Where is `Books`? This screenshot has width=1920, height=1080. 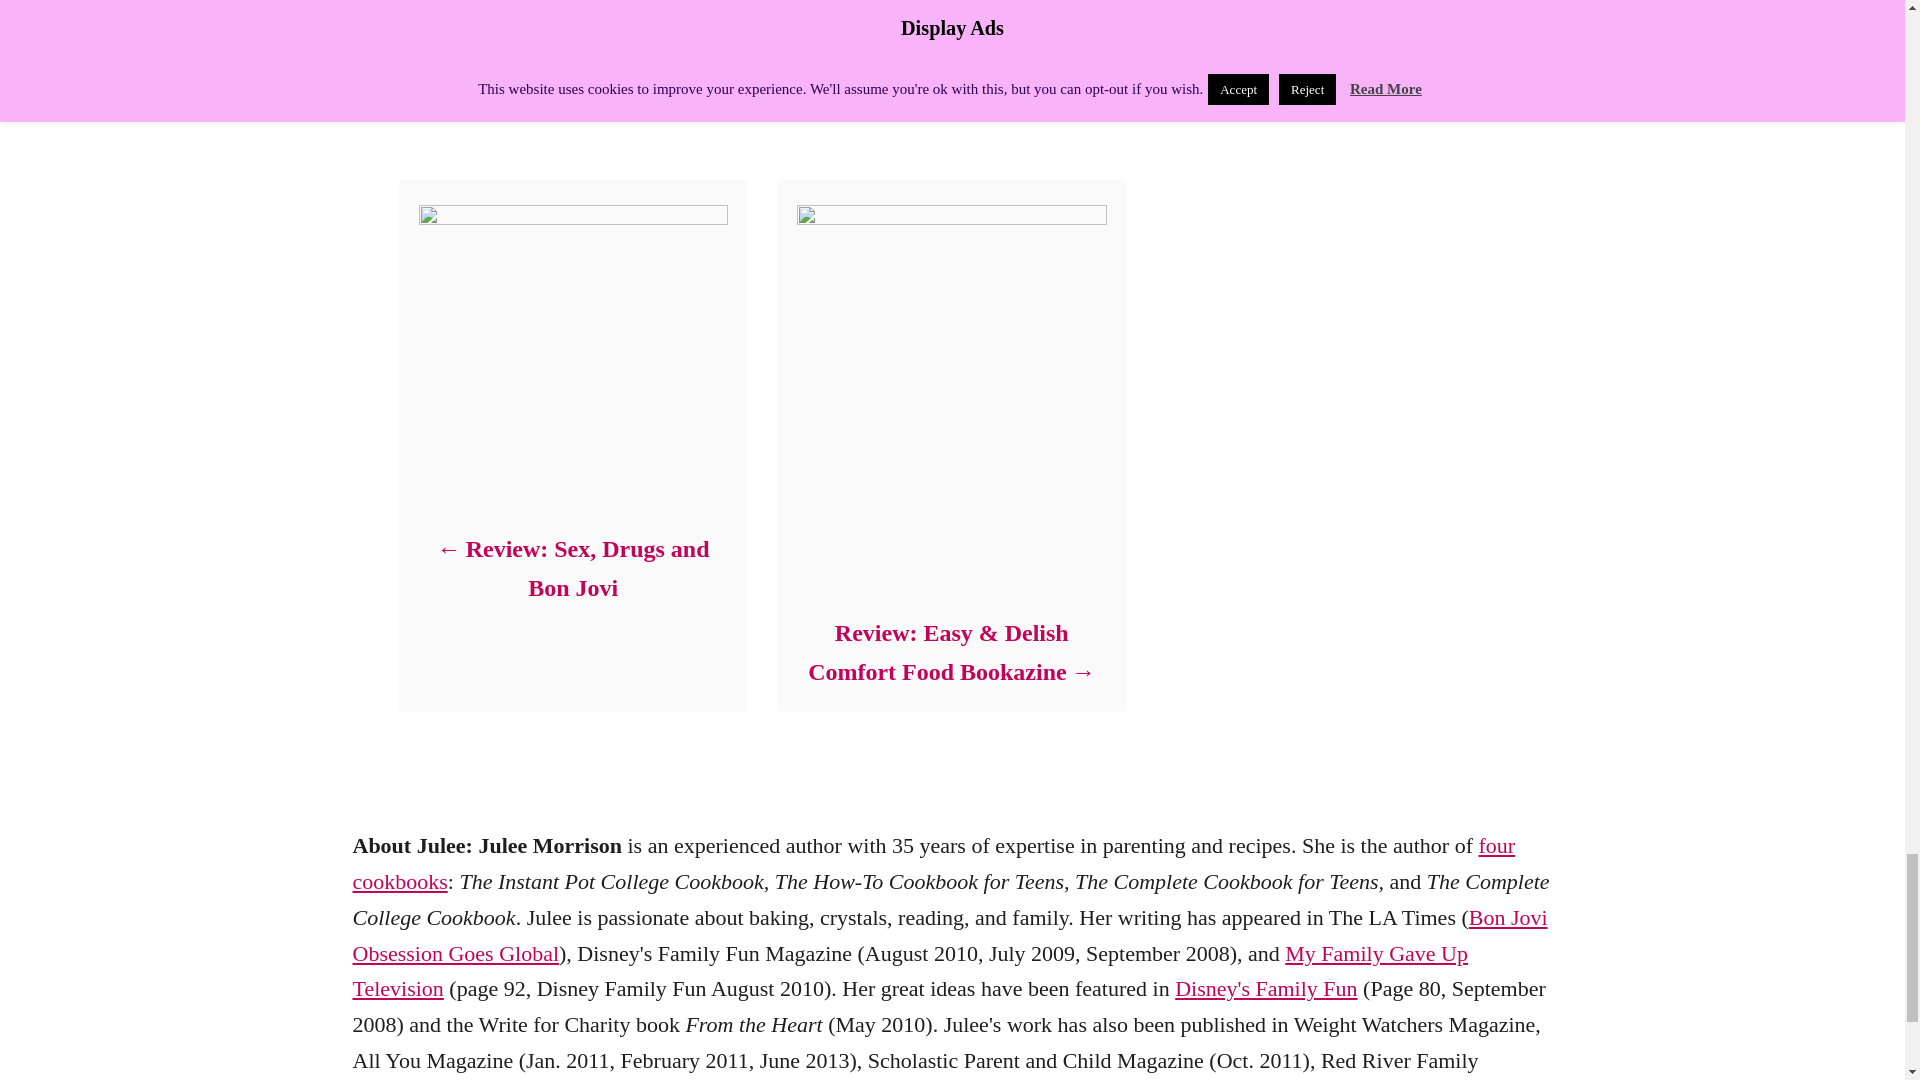
Books is located at coordinates (534, 72).